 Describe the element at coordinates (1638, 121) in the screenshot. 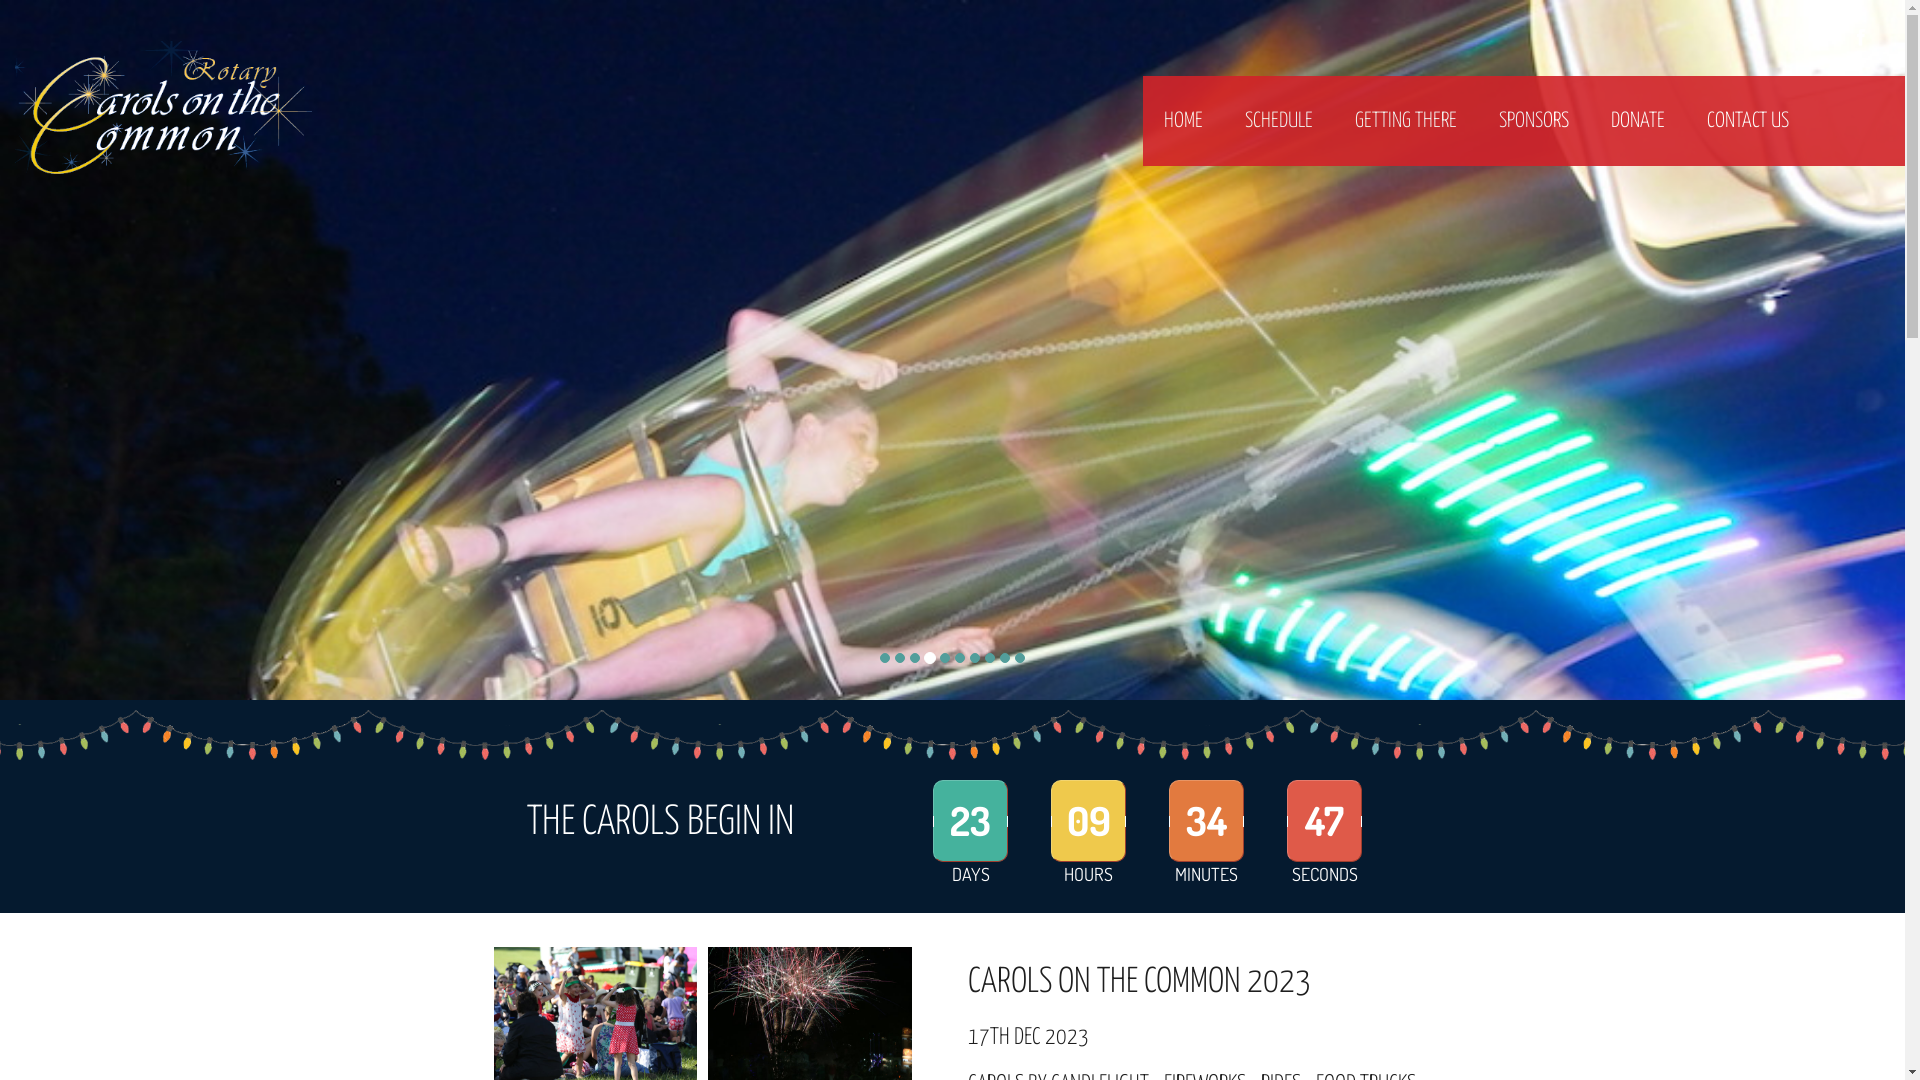

I see `DONATE` at that location.